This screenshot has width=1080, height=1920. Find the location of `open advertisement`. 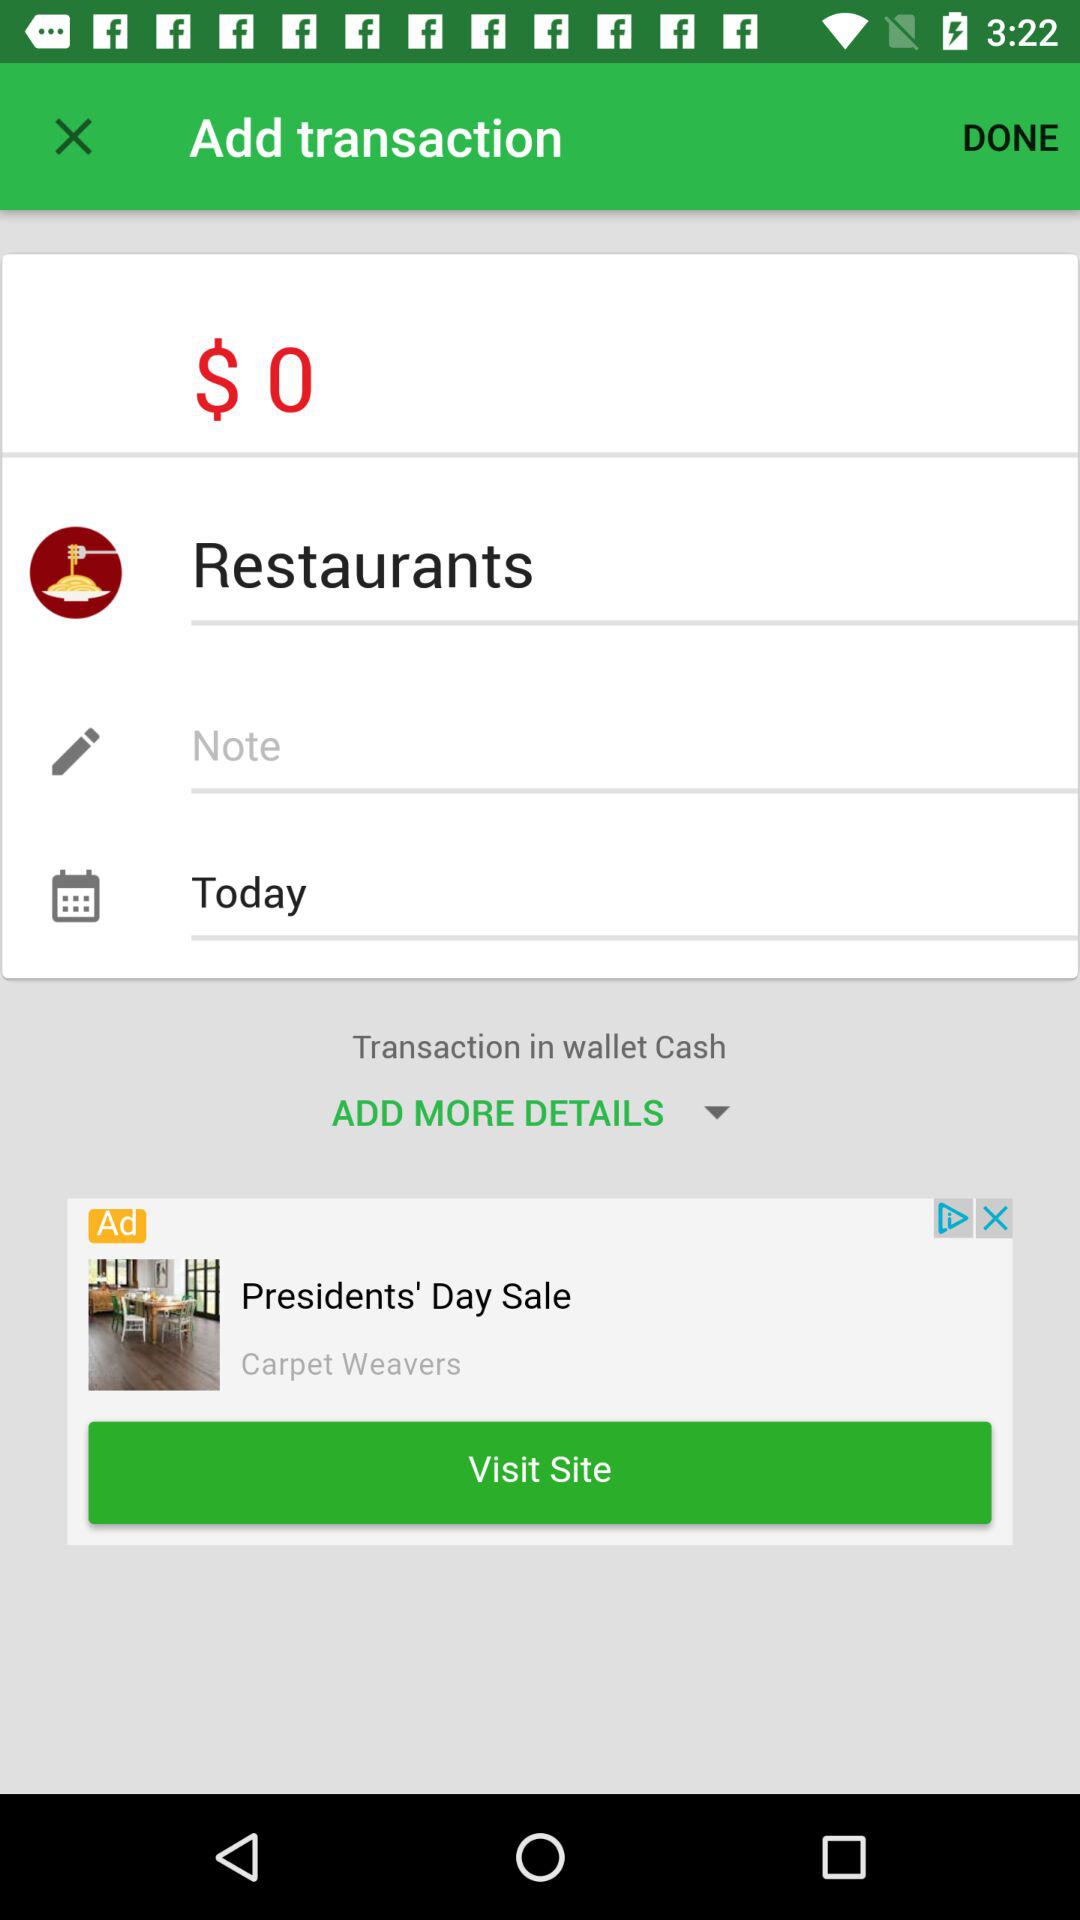

open advertisement is located at coordinates (540, 1372).